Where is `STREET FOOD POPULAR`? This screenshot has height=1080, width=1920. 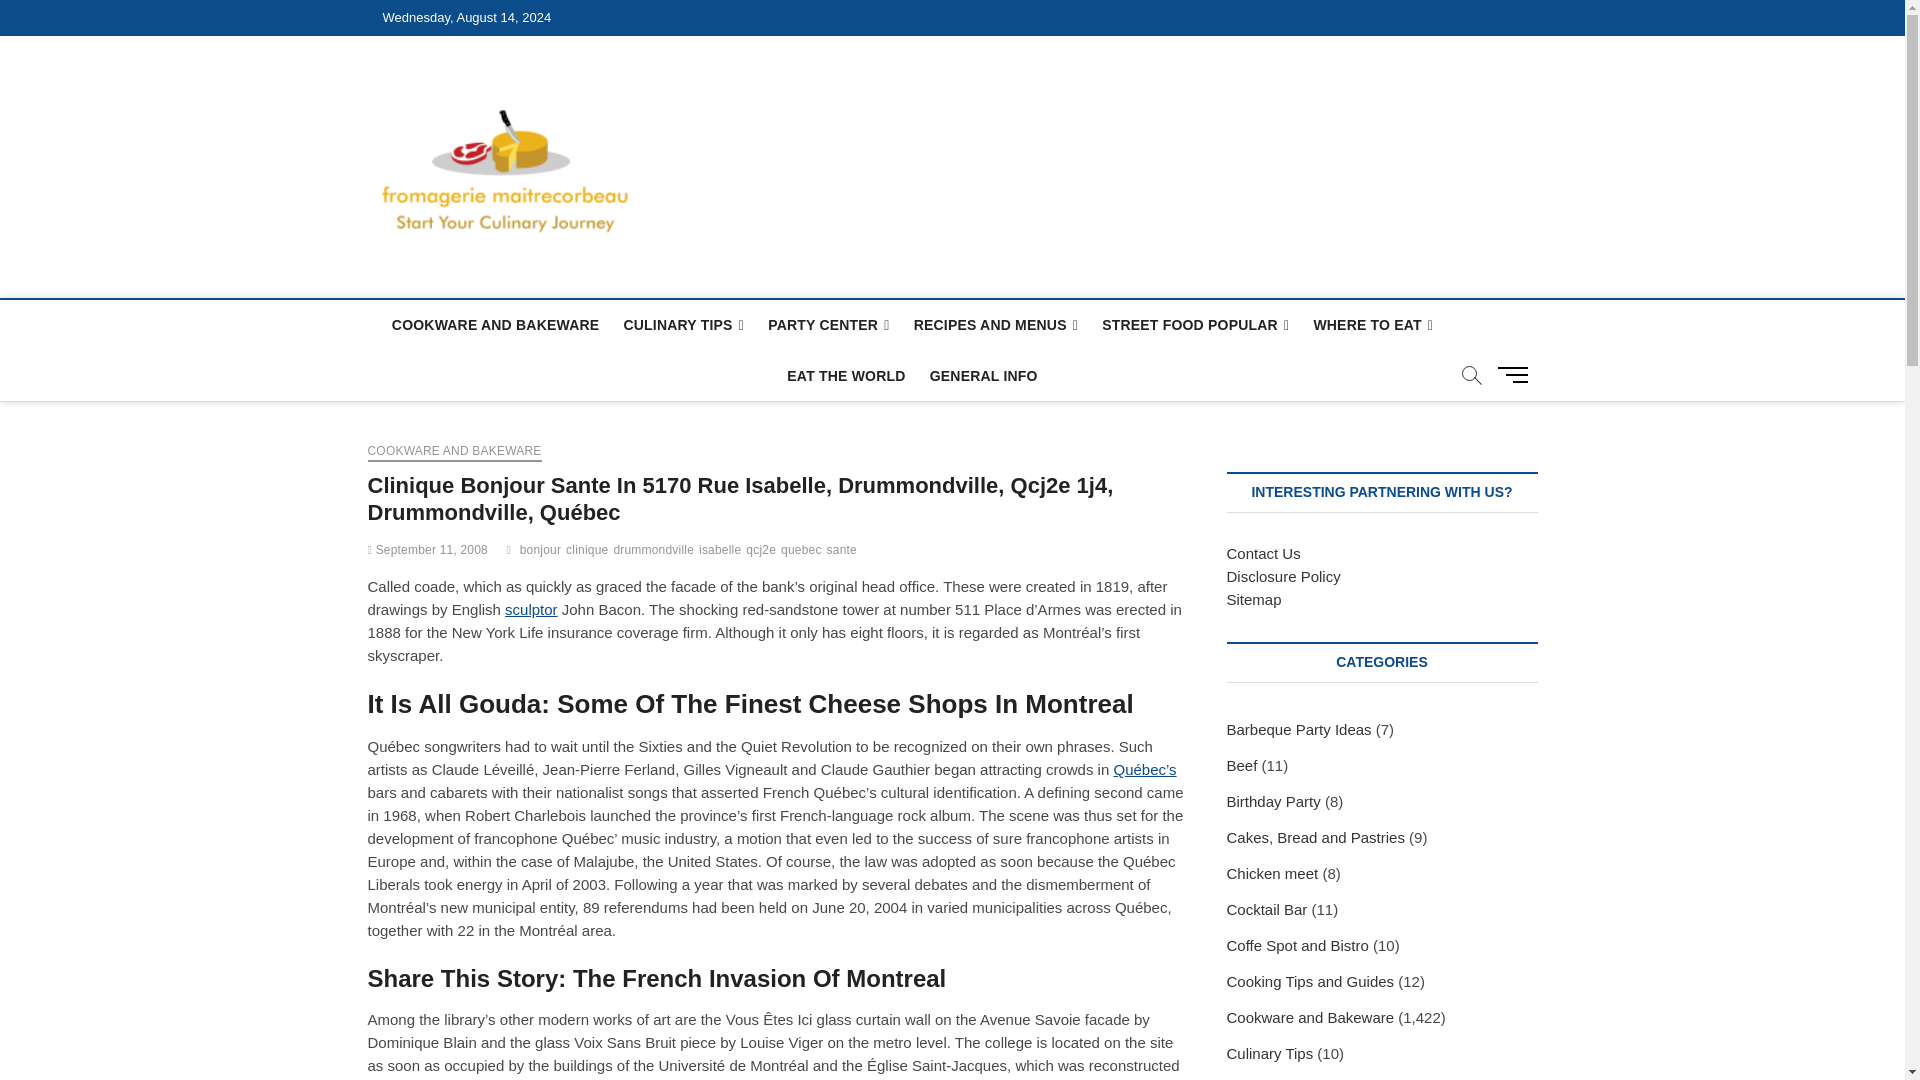 STREET FOOD POPULAR is located at coordinates (1196, 326).